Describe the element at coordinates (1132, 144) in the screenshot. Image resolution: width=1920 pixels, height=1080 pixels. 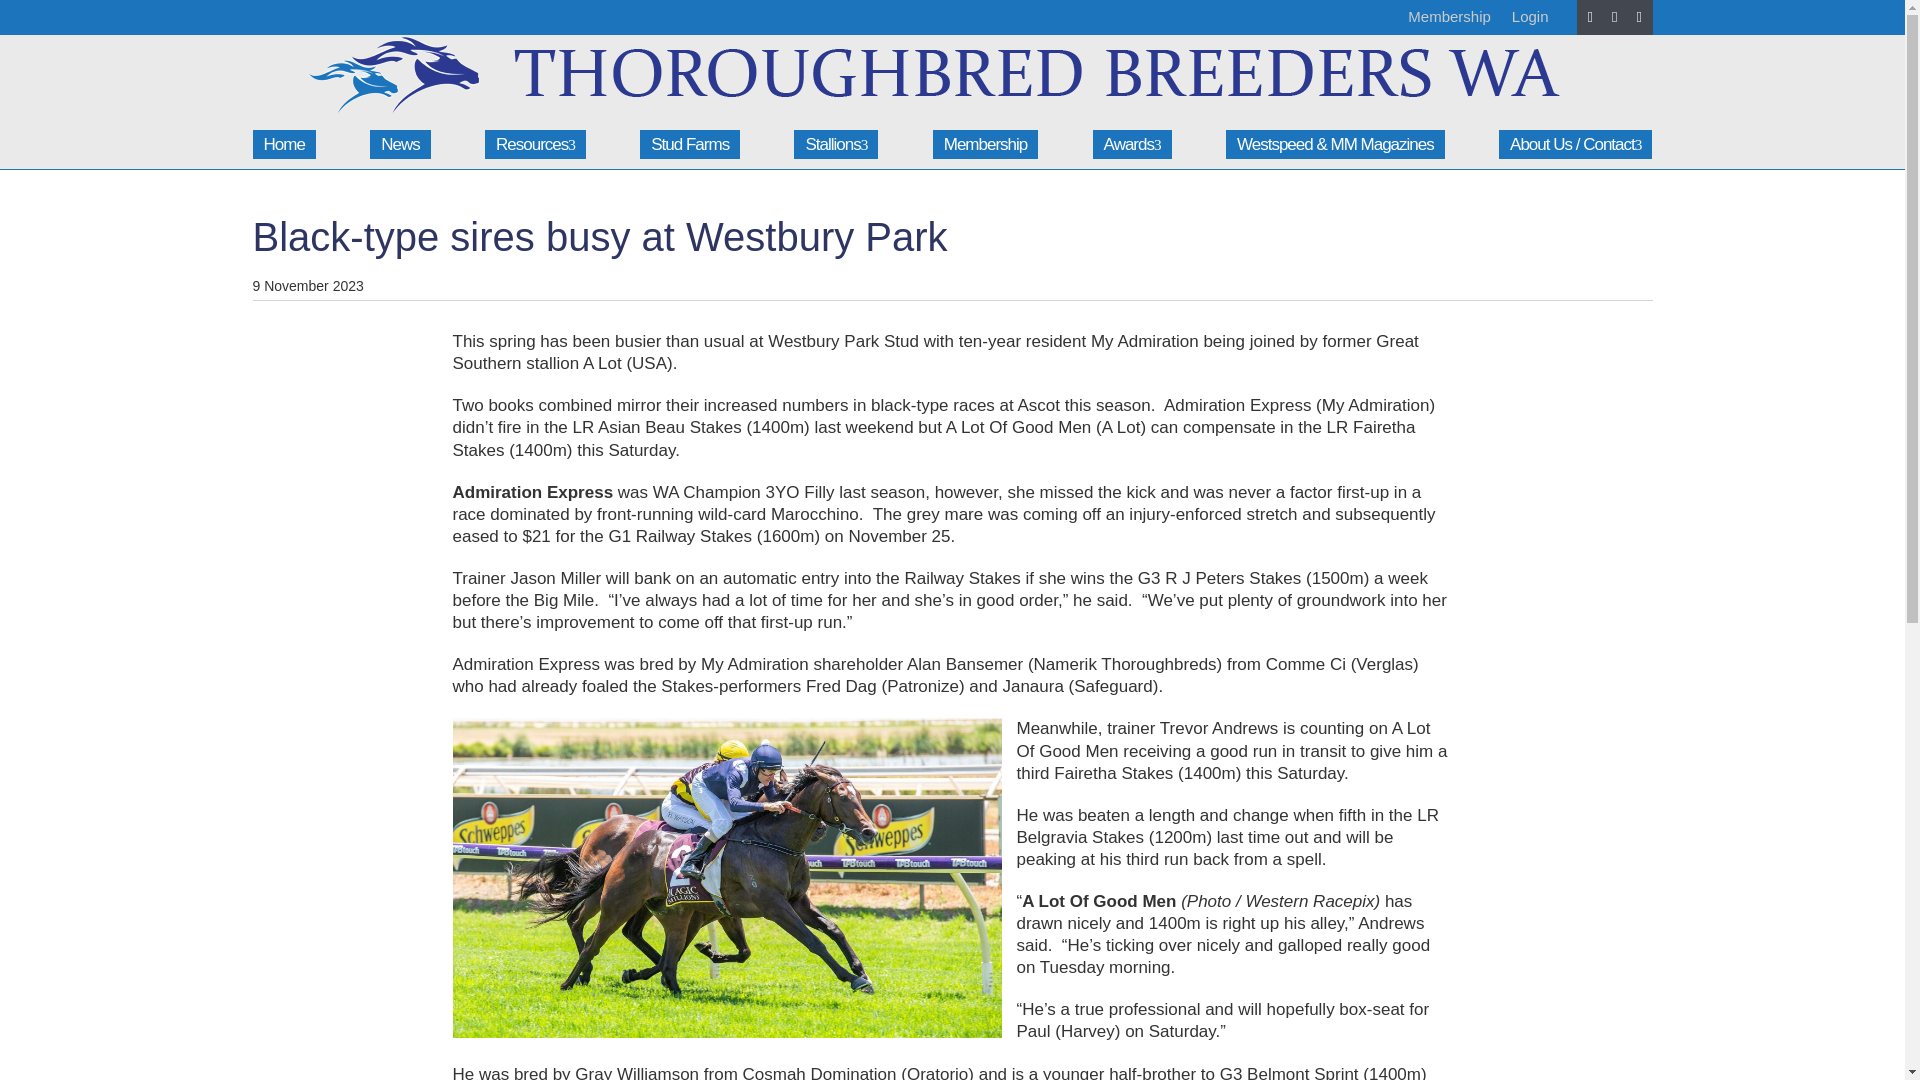
I see `Awards` at that location.